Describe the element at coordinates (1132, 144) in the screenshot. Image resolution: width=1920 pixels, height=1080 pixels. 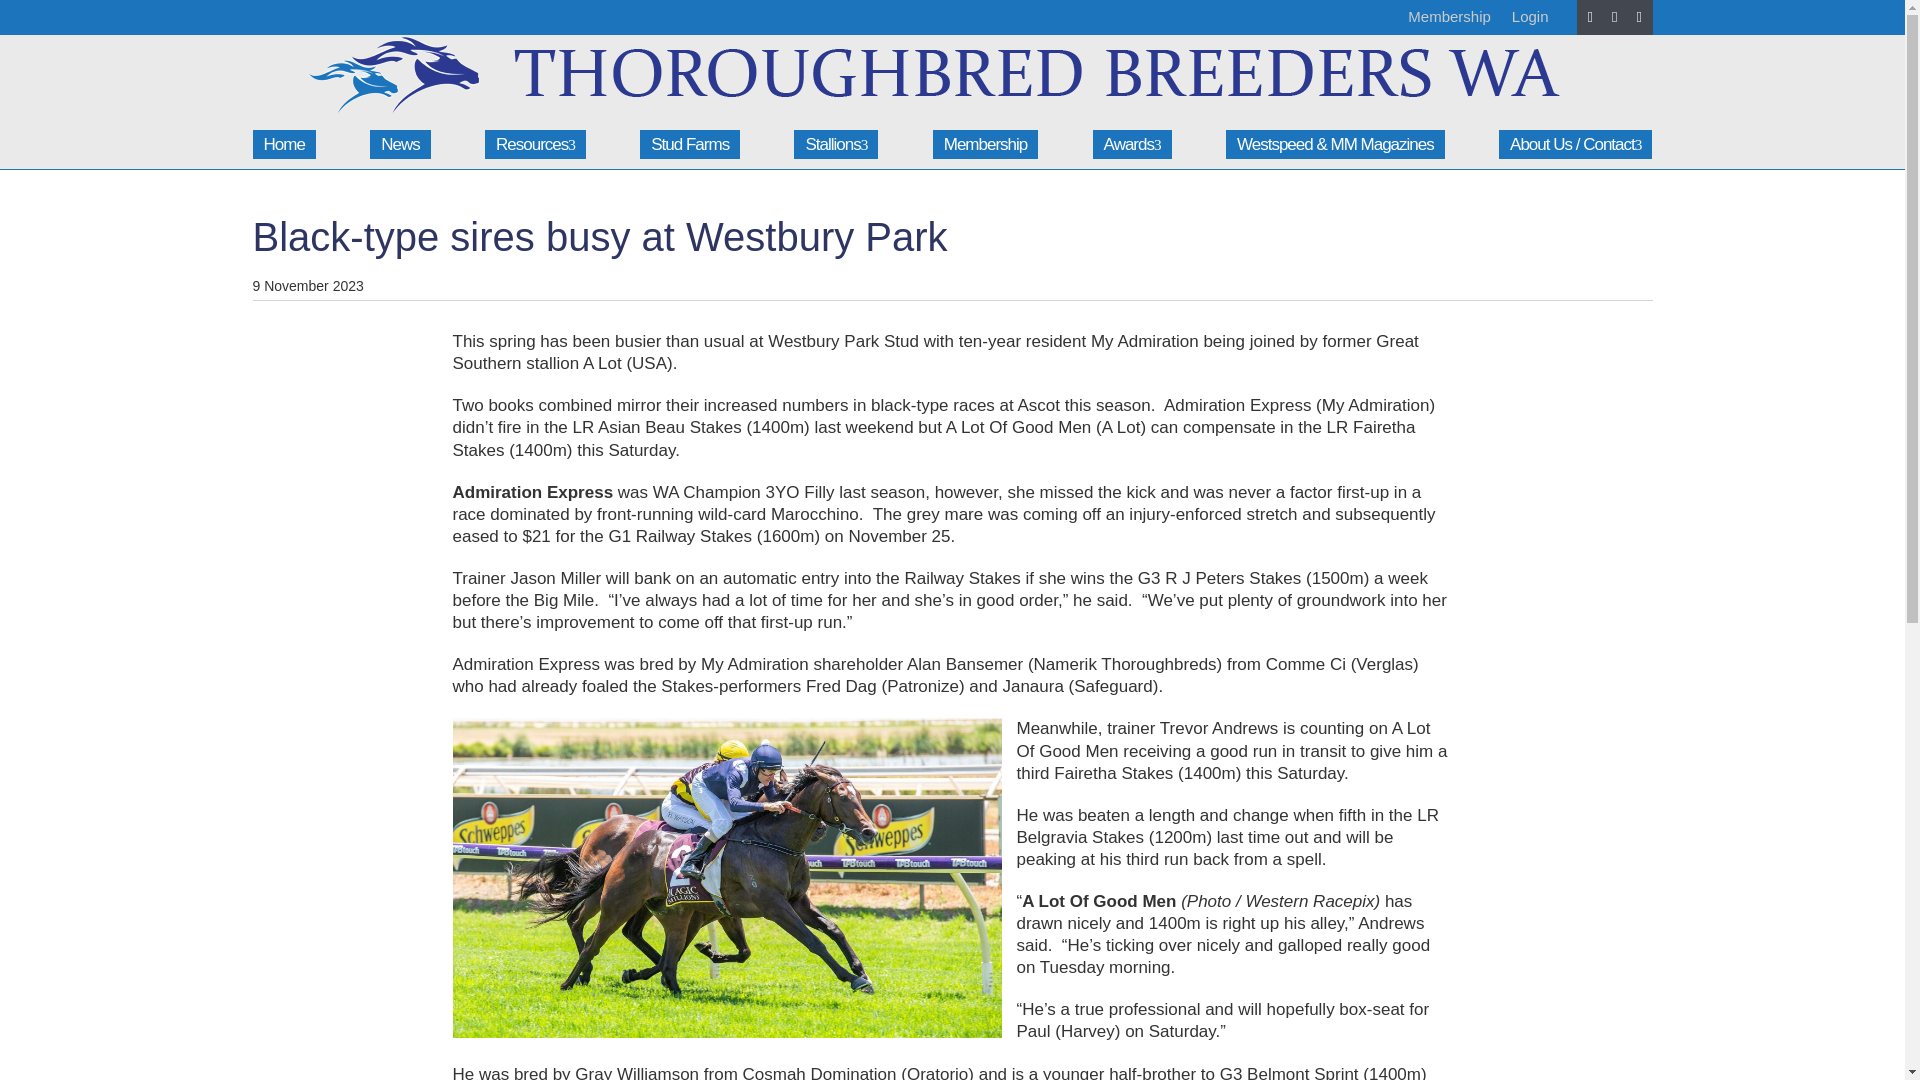
I see `Awards` at that location.